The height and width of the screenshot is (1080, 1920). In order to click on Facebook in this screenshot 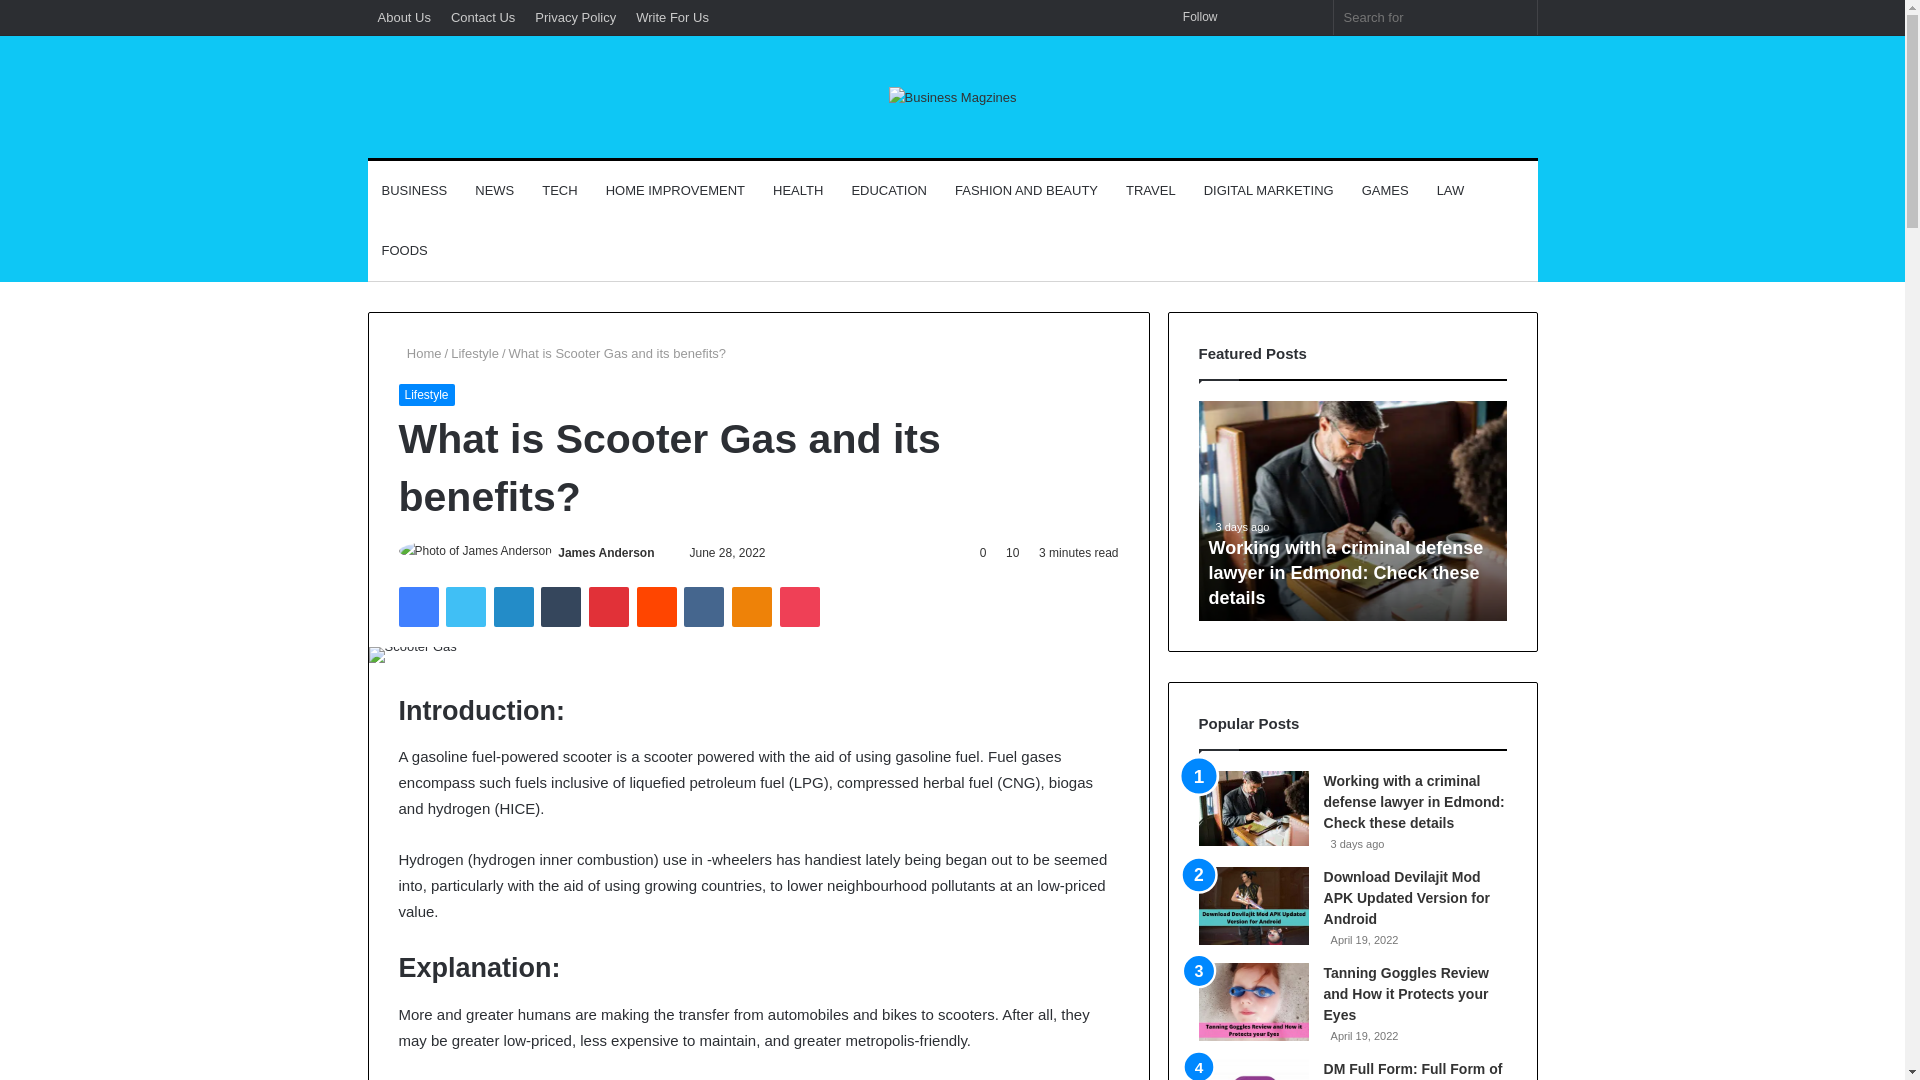, I will do `click(417, 607)`.